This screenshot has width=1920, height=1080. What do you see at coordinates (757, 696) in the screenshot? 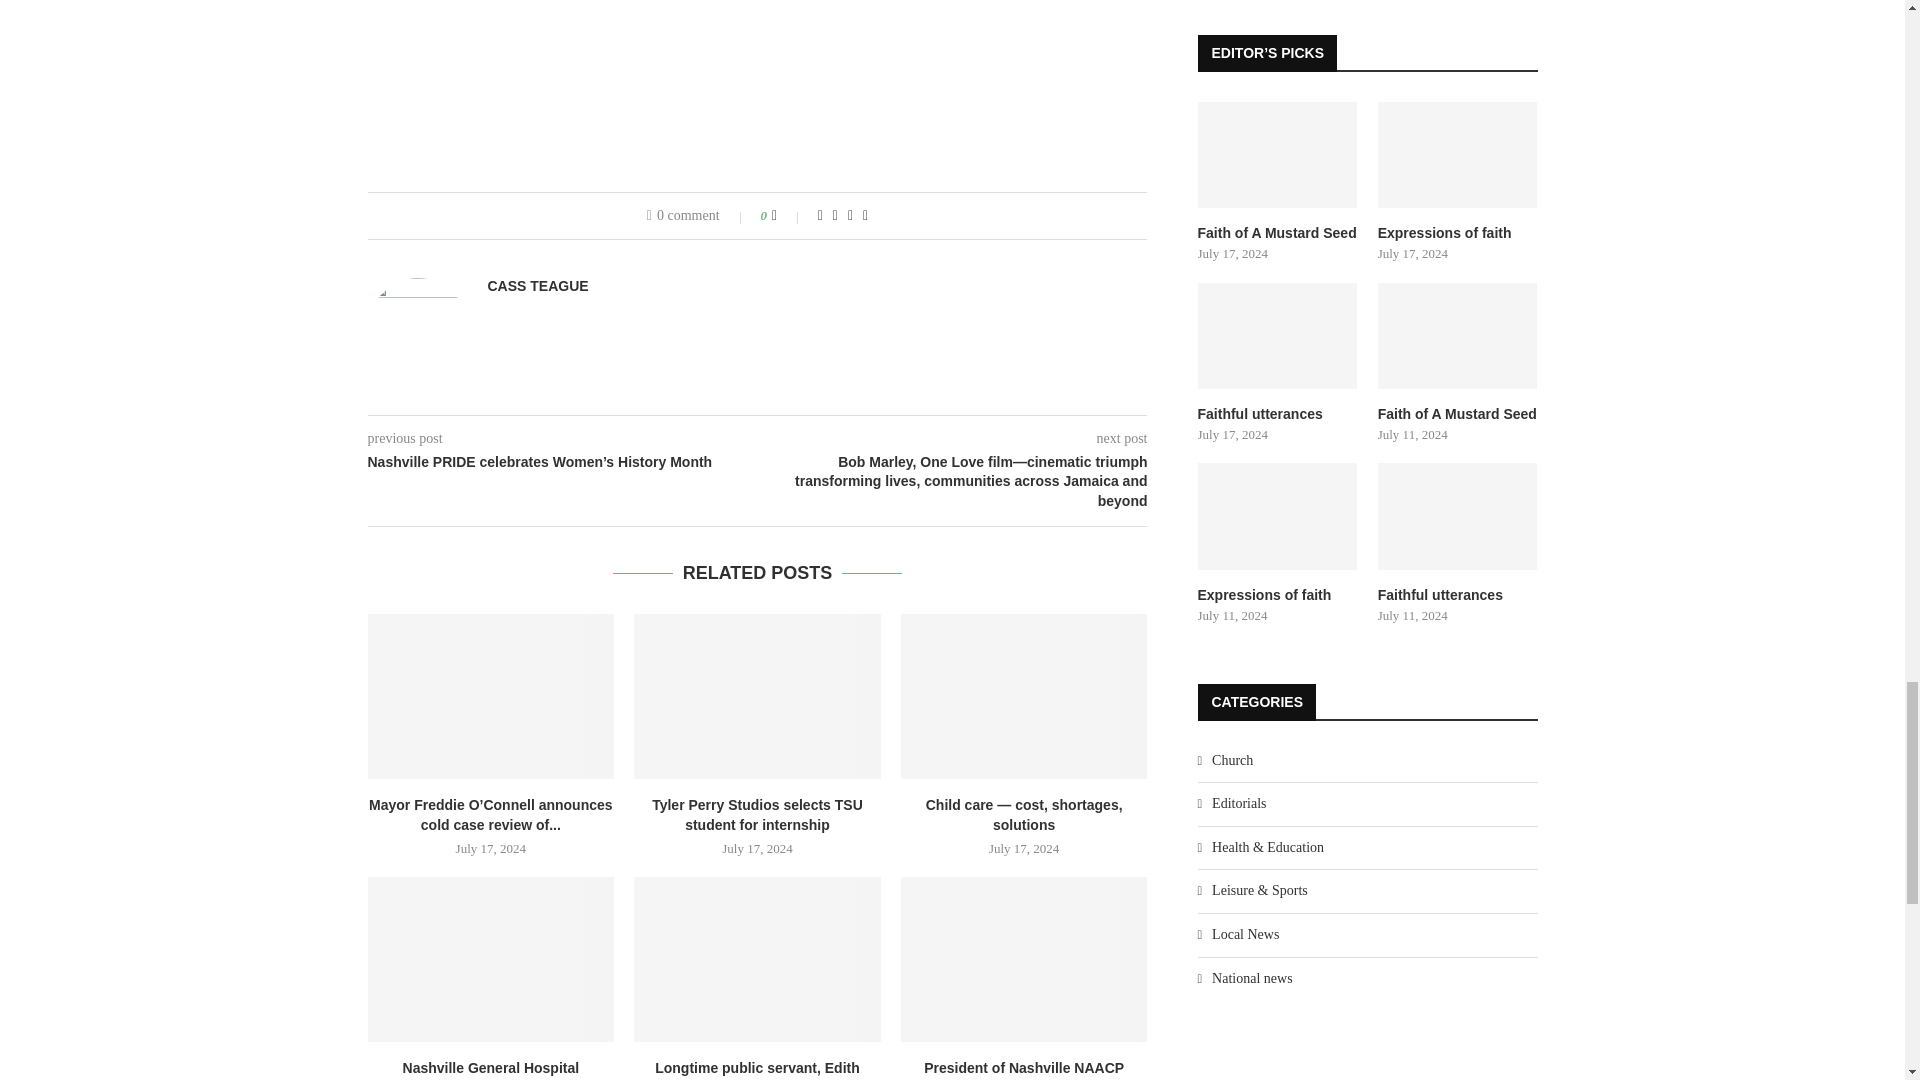
I see `Tyler Perry Studios selects TSU student for internship` at bounding box center [757, 696].